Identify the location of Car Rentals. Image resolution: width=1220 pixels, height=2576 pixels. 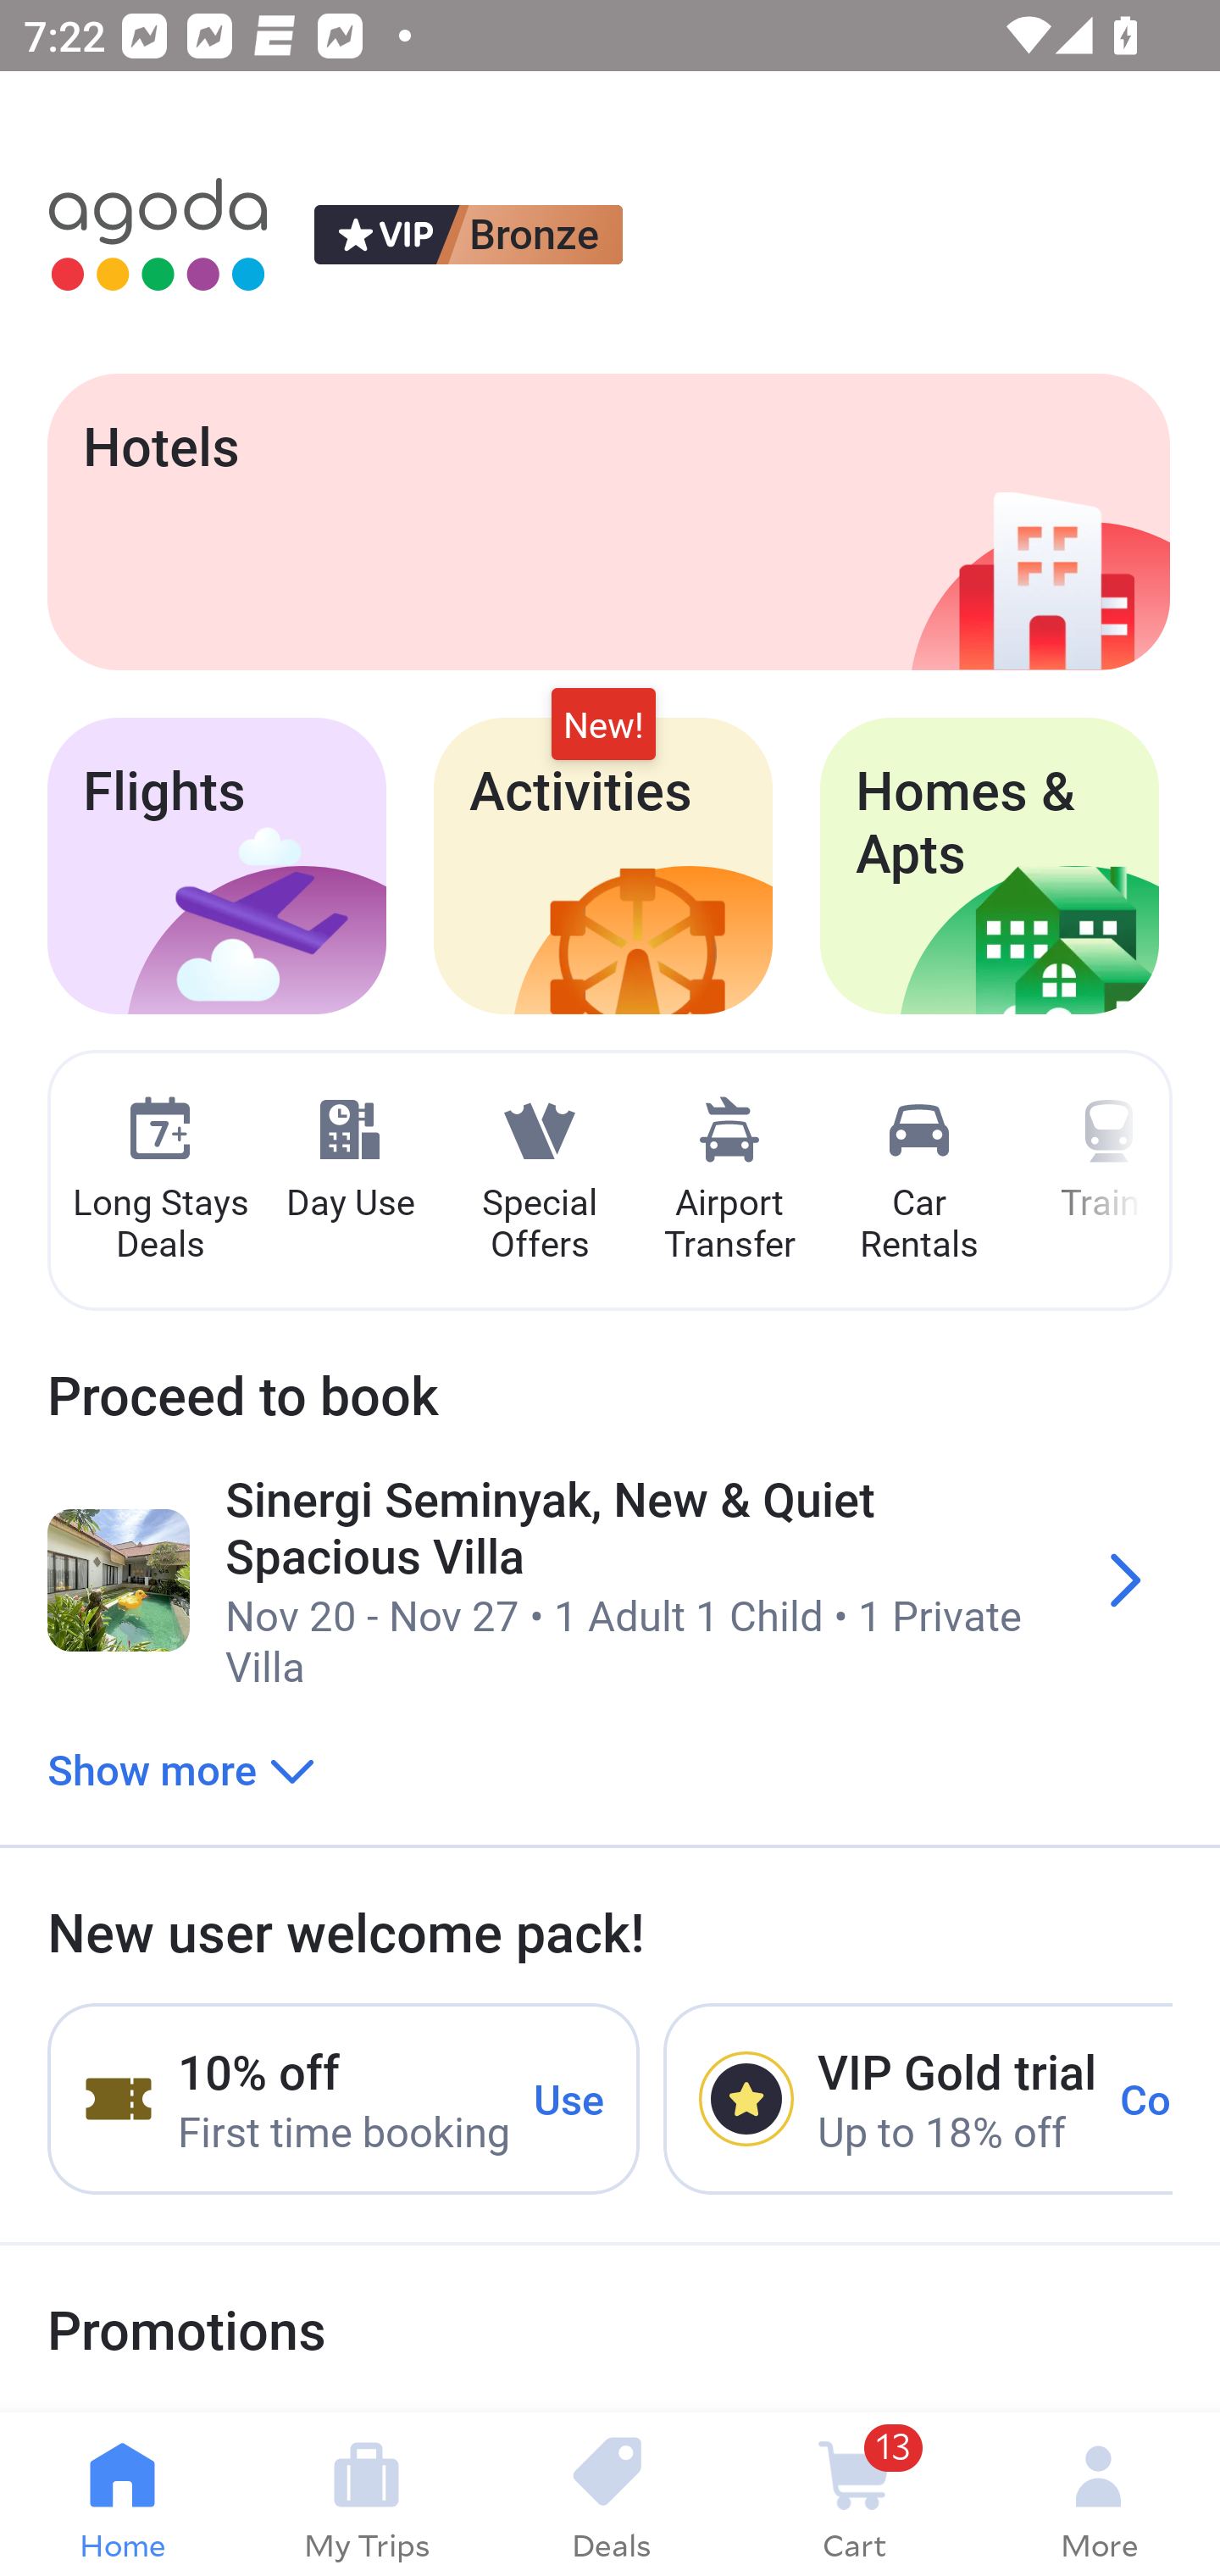
(918, 1181).